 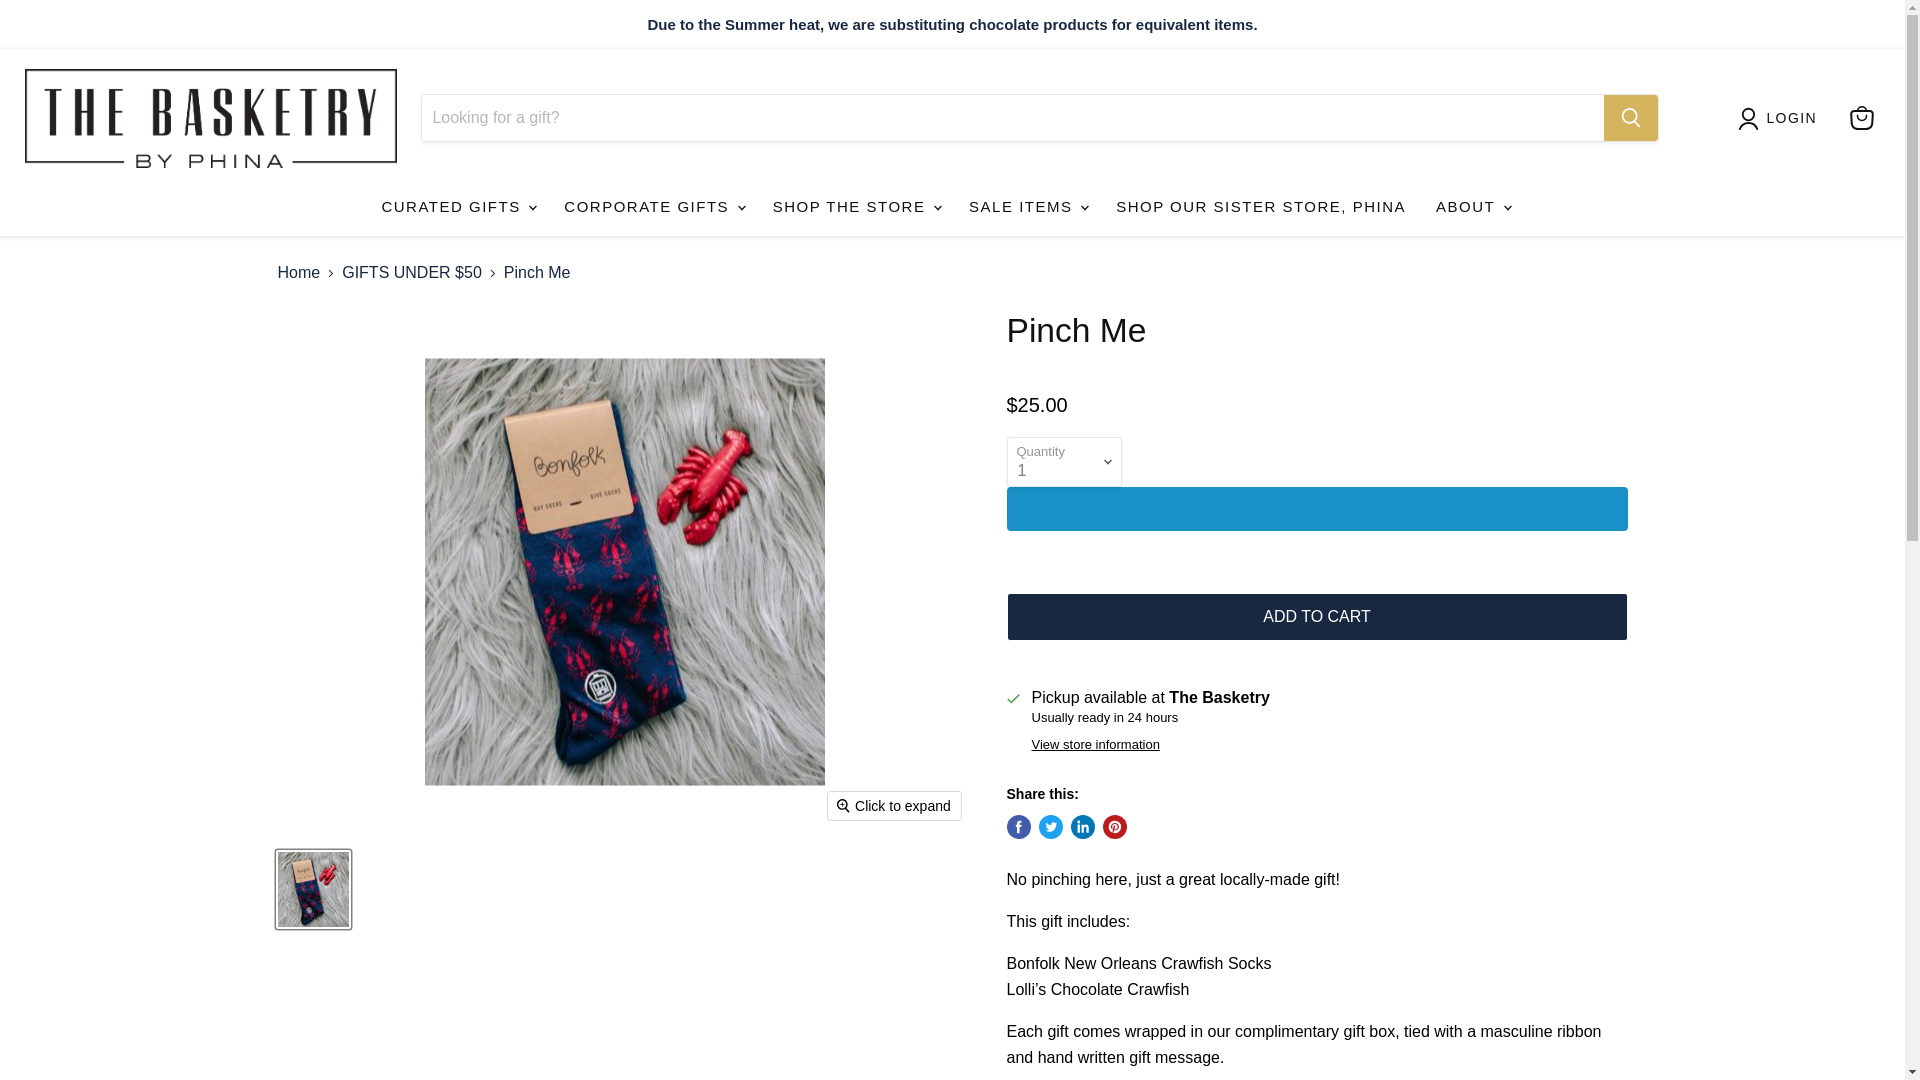 I want to click on View cart, so click(x=1861, y=118).